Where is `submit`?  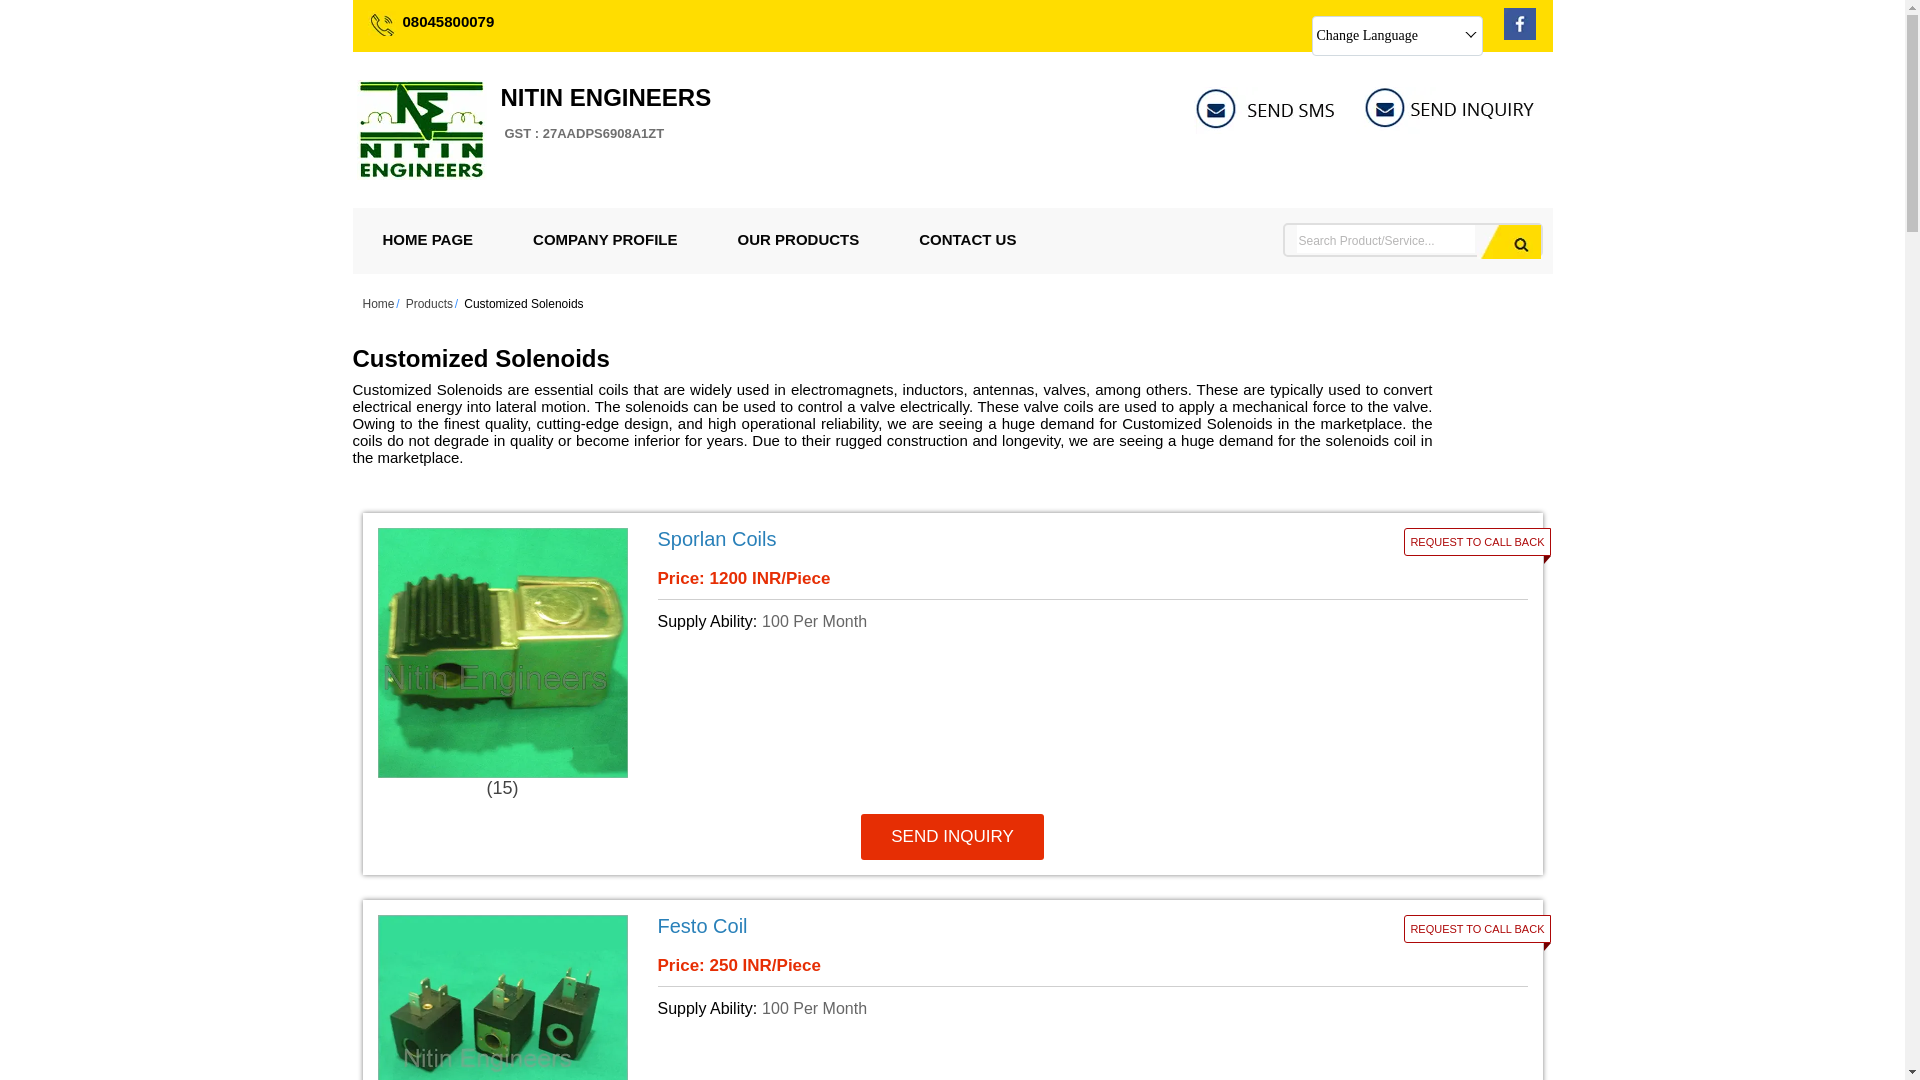
submit is located at coordinates (604, 113).